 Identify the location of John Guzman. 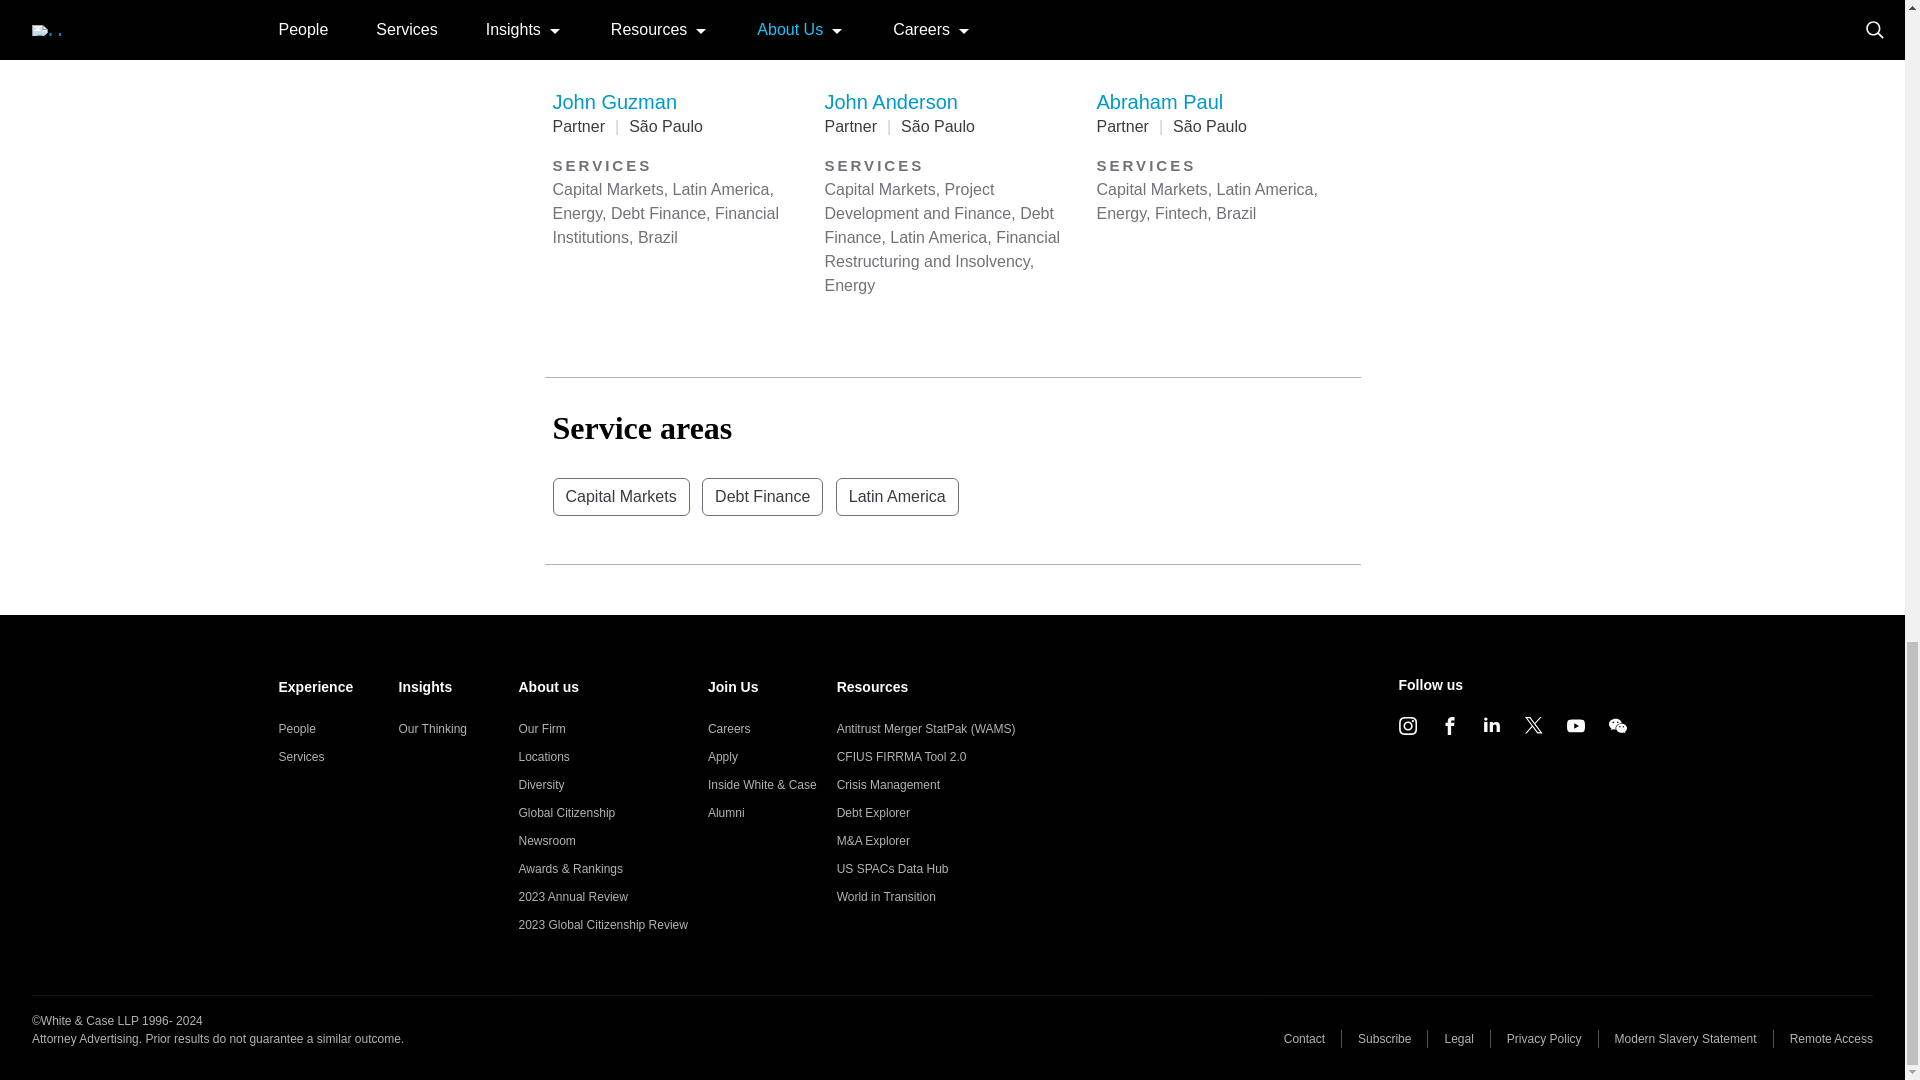
(614, 102).